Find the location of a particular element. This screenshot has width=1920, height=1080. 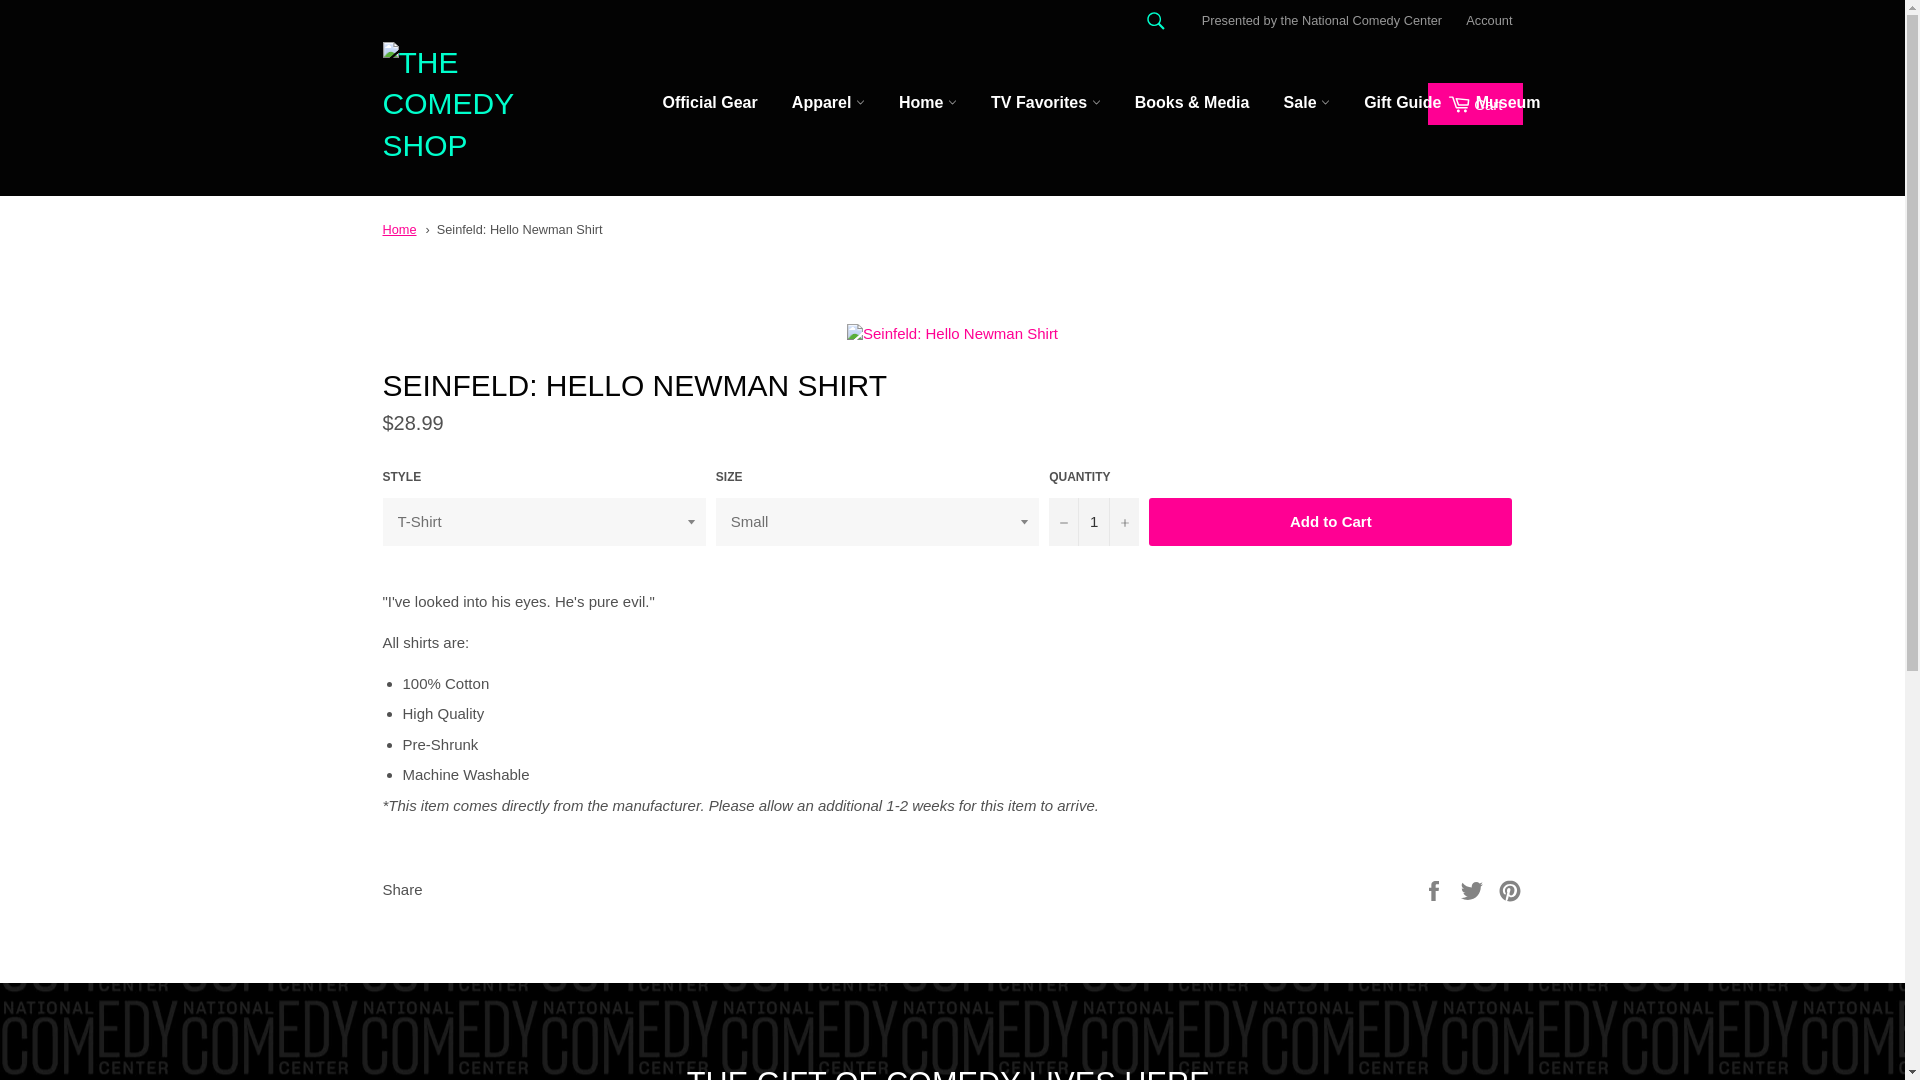

Tweet on Twitter is located at coordinates (1474, 889).